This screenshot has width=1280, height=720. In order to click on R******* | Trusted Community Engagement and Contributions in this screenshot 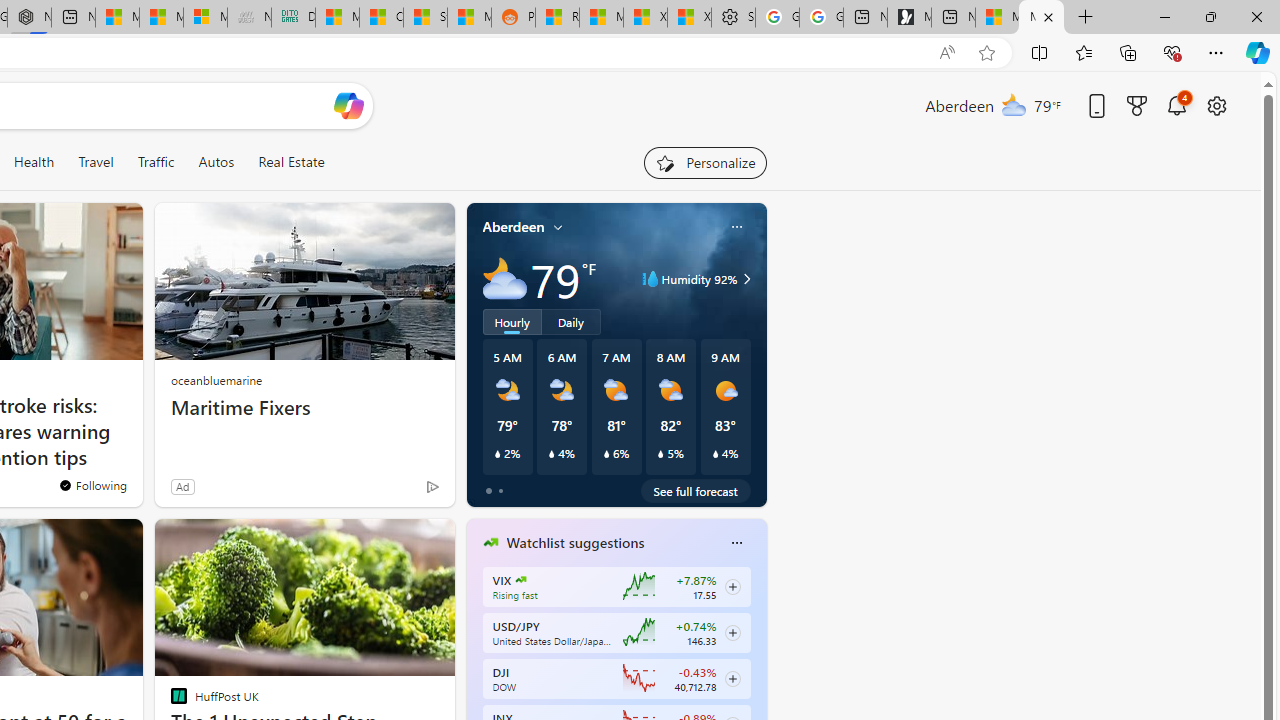, I will do `click(557, 18)`.